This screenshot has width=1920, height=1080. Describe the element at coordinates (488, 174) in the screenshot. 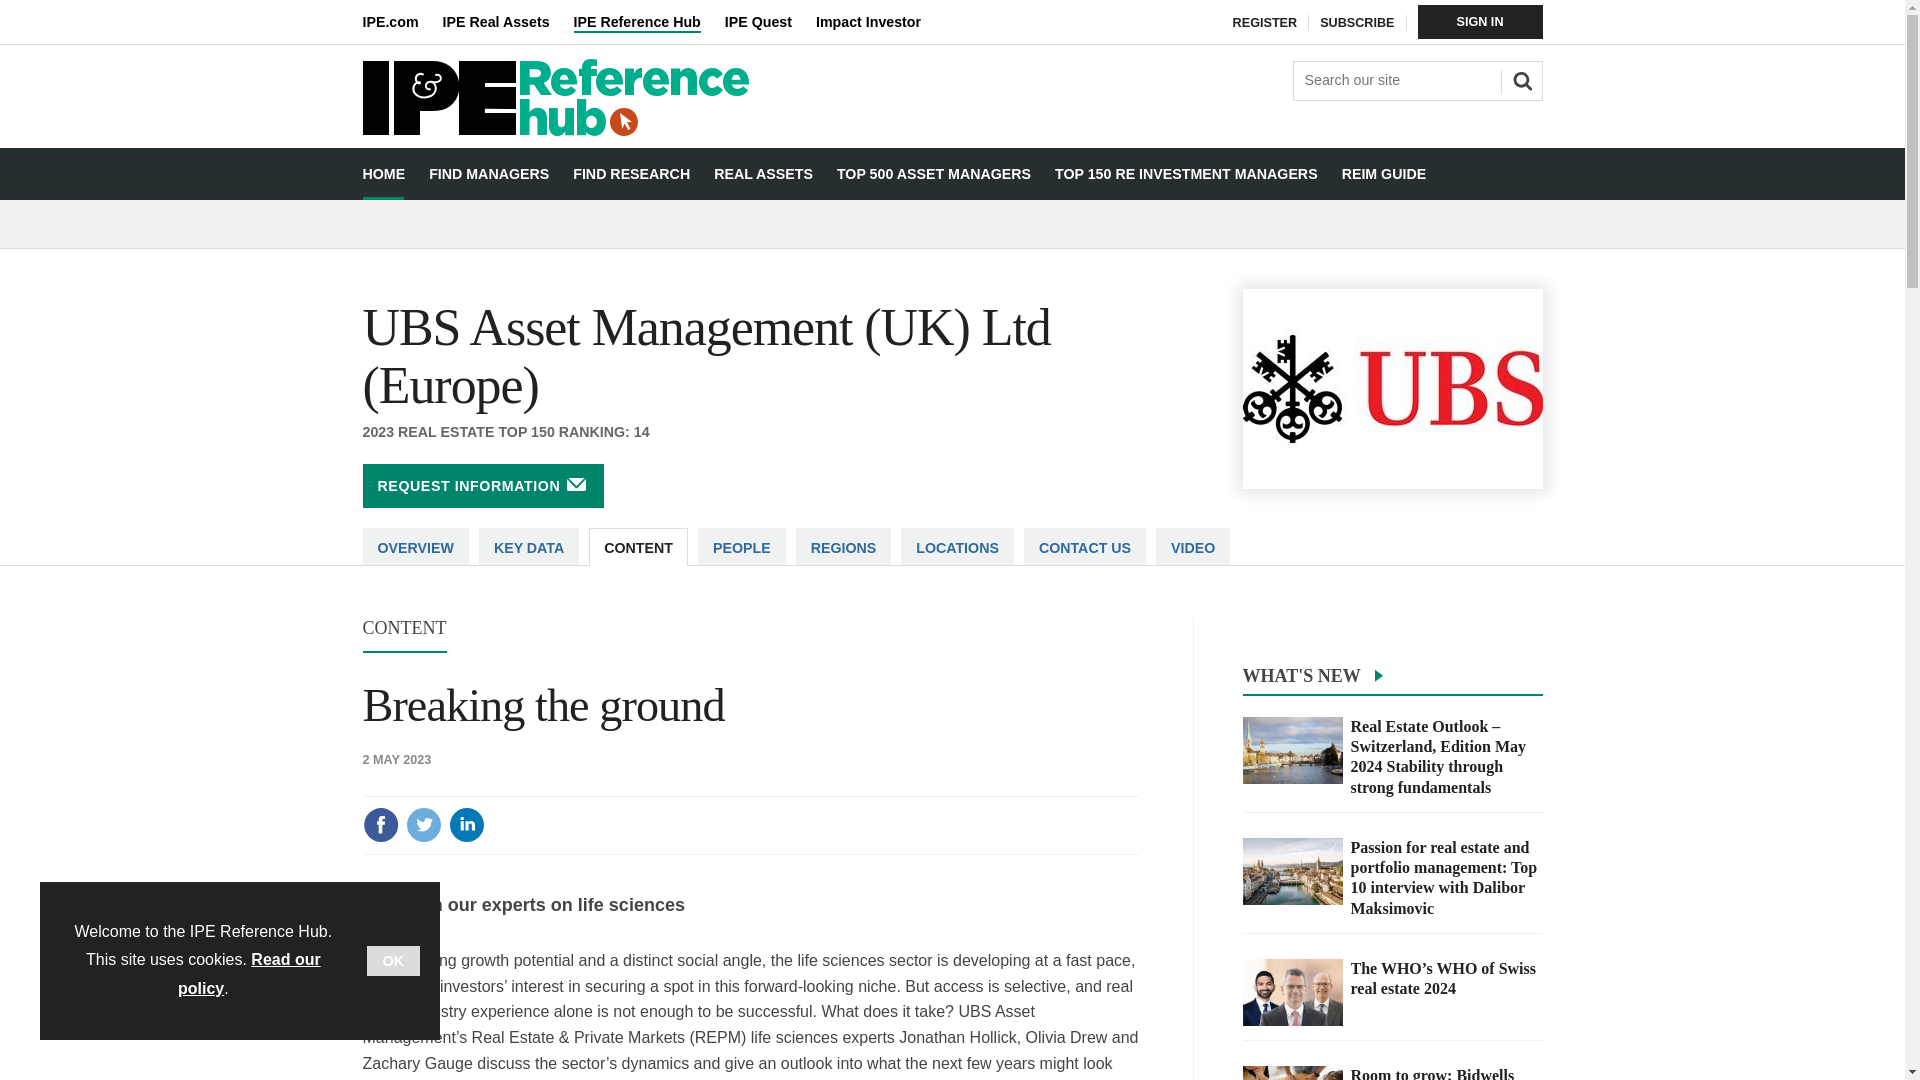

I see `FIND MANAGERS` at that location.